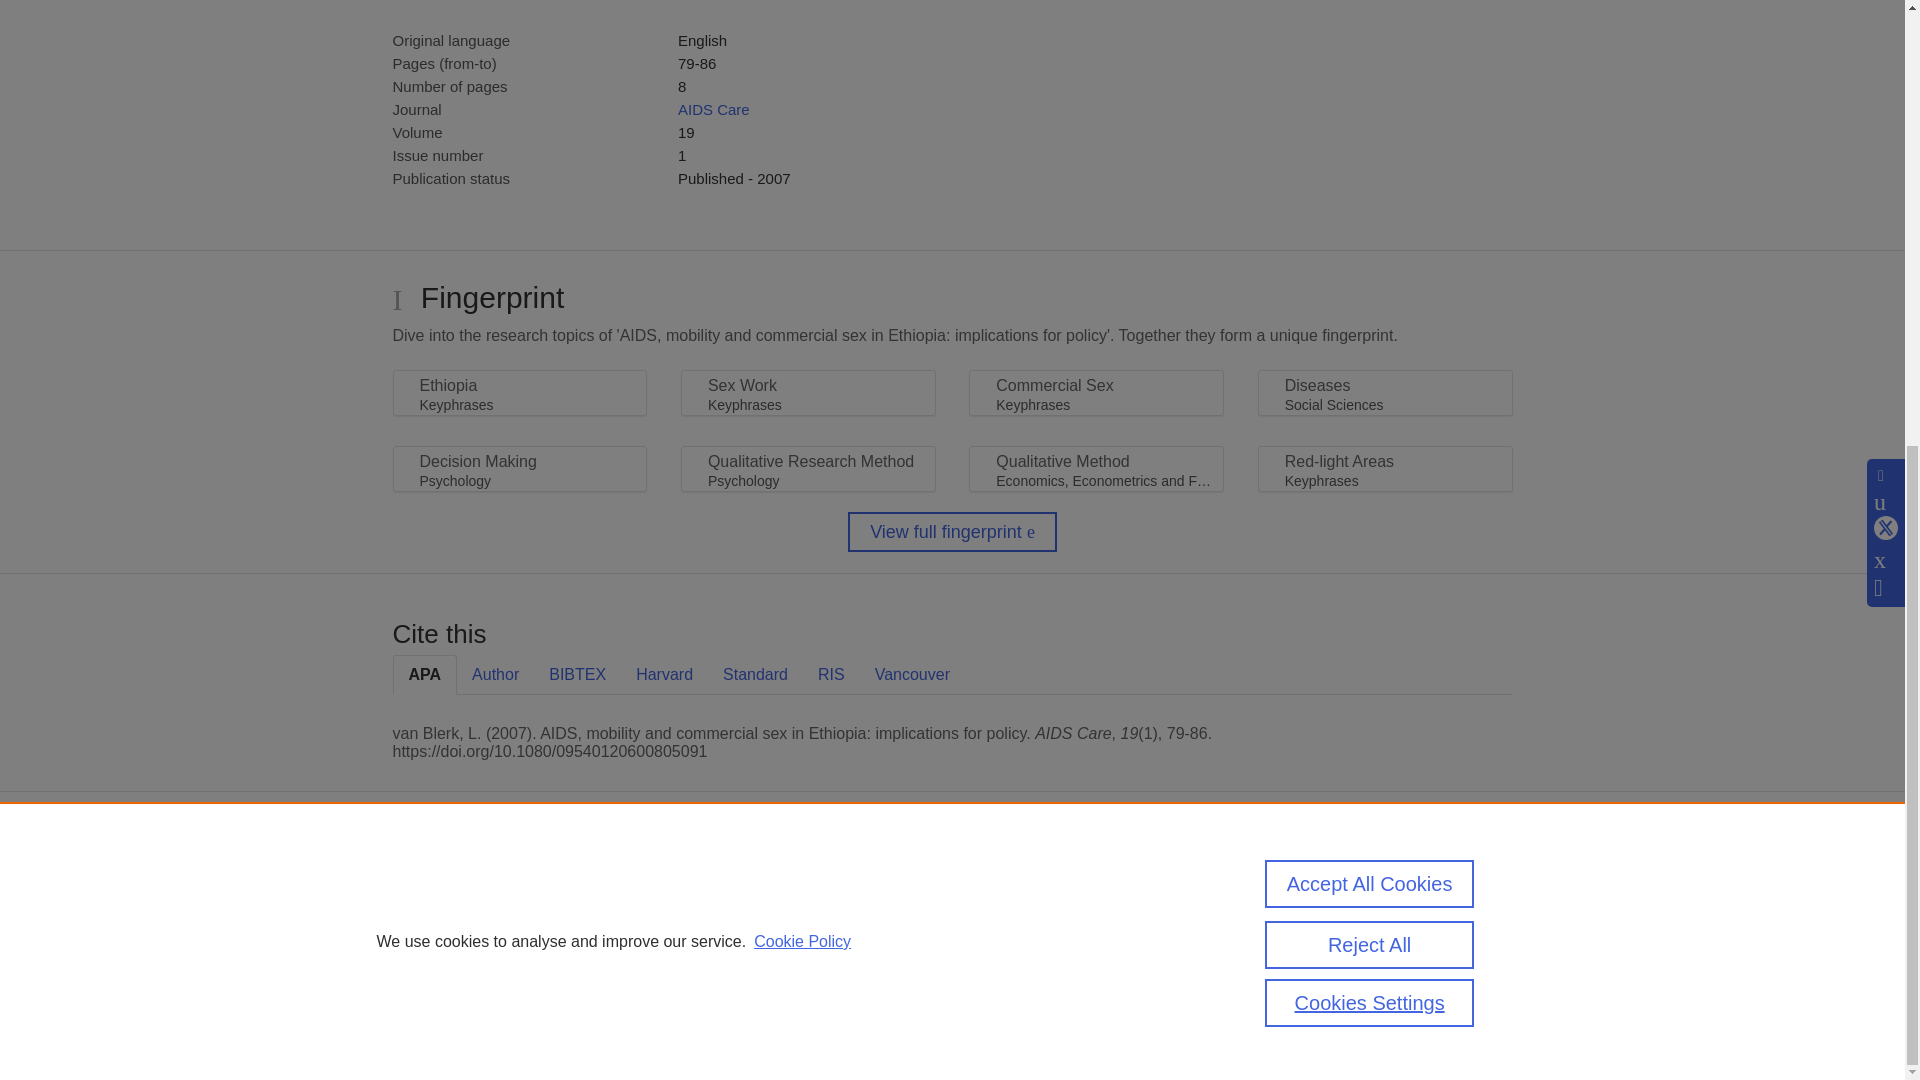  I want to click on Scopus, so click(520, 891).